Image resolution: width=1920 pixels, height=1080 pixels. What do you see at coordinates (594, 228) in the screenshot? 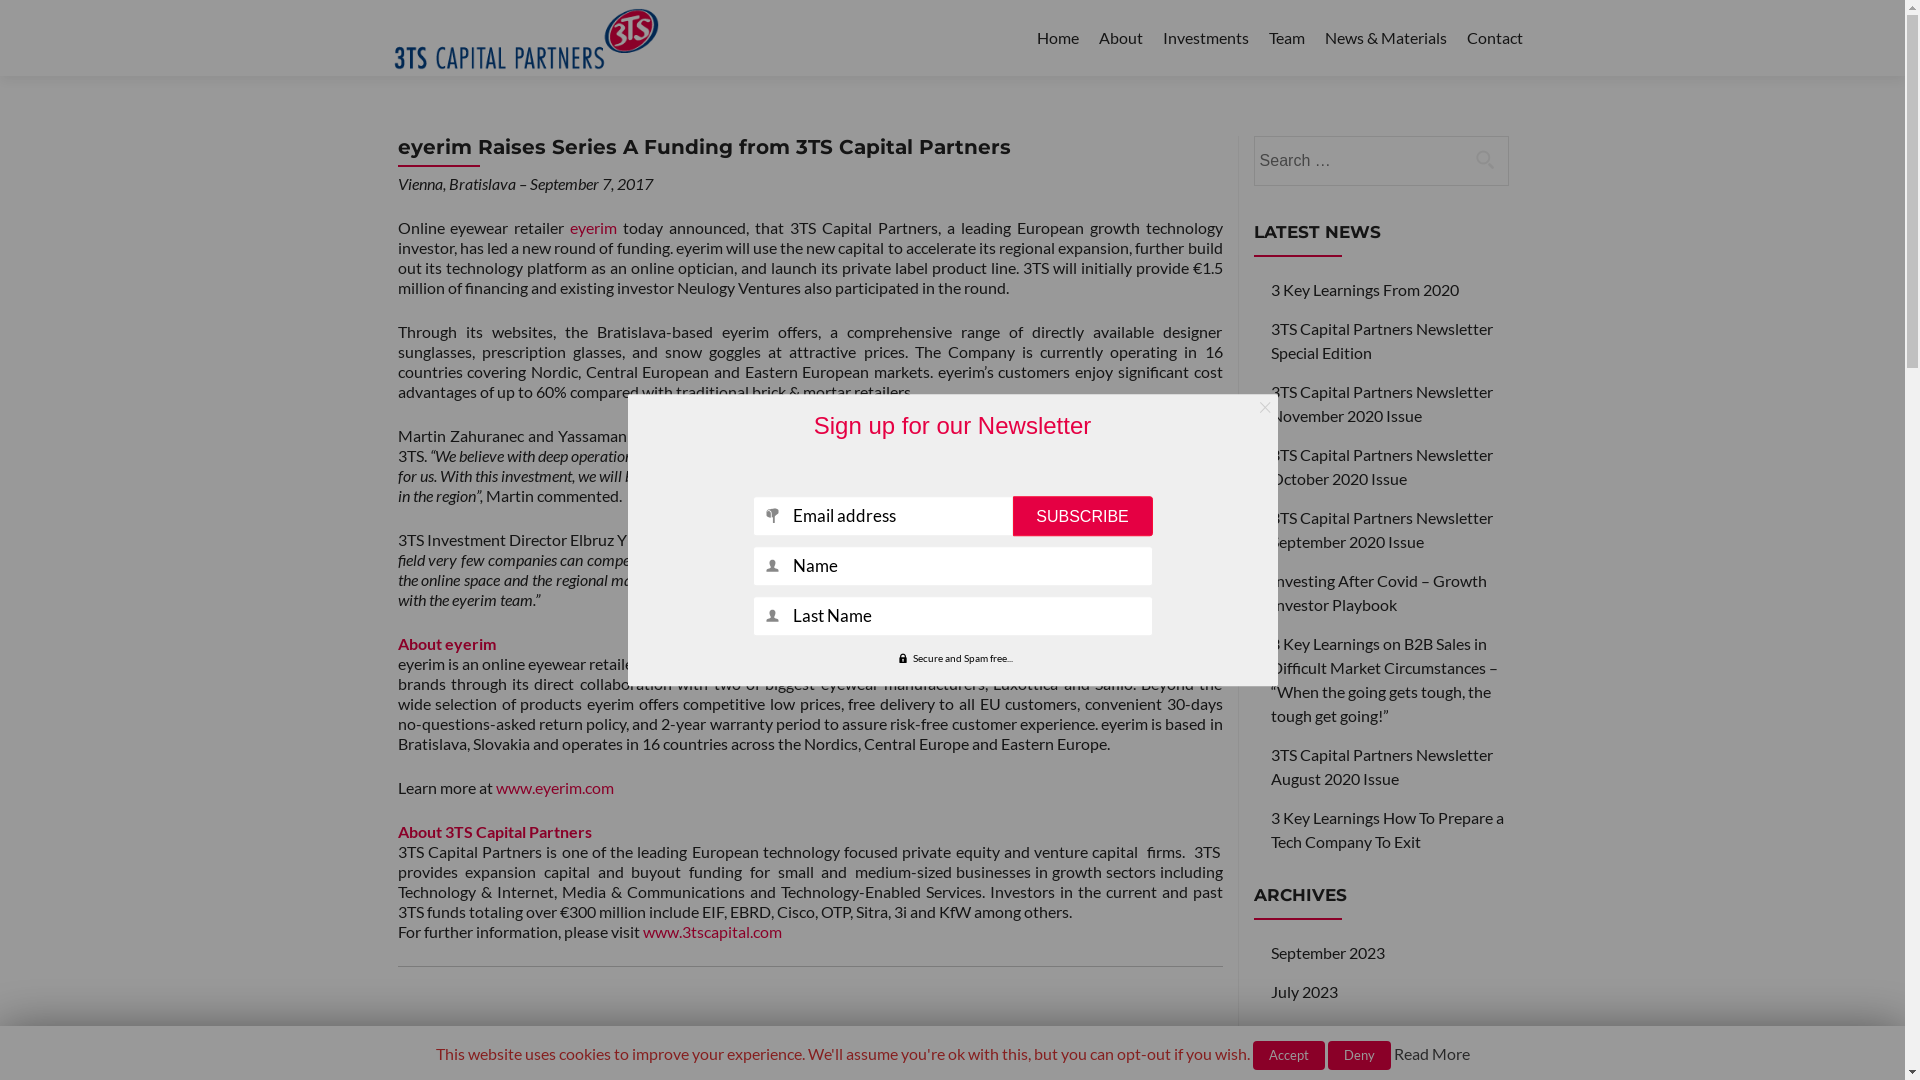
I see `eyerim` at bounding box center [594, 228].